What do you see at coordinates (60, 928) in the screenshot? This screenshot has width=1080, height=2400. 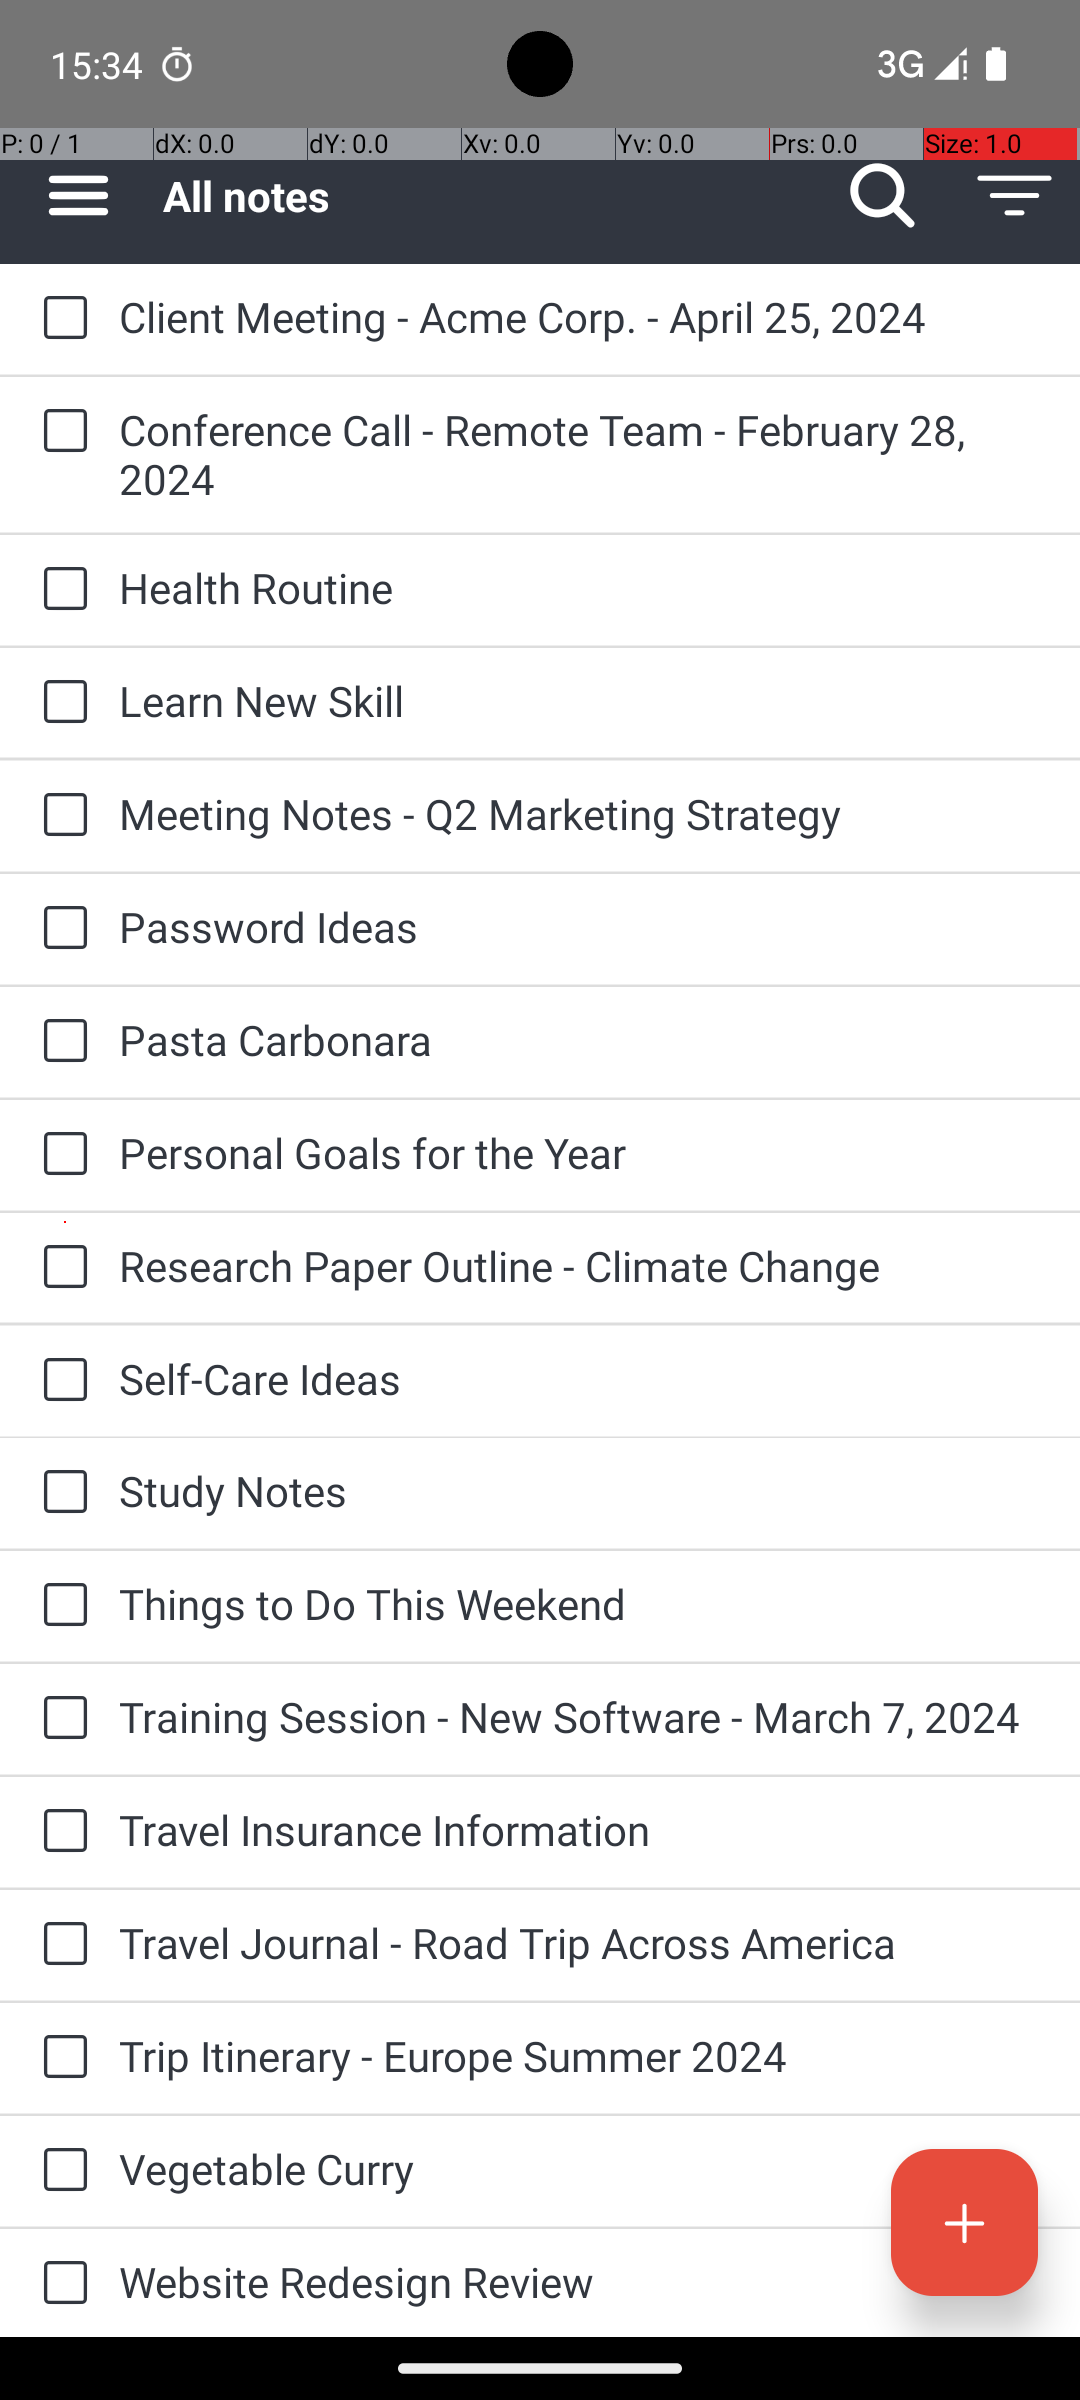 I see `to-do: Password Ideas` at bounding box center [60, 928].